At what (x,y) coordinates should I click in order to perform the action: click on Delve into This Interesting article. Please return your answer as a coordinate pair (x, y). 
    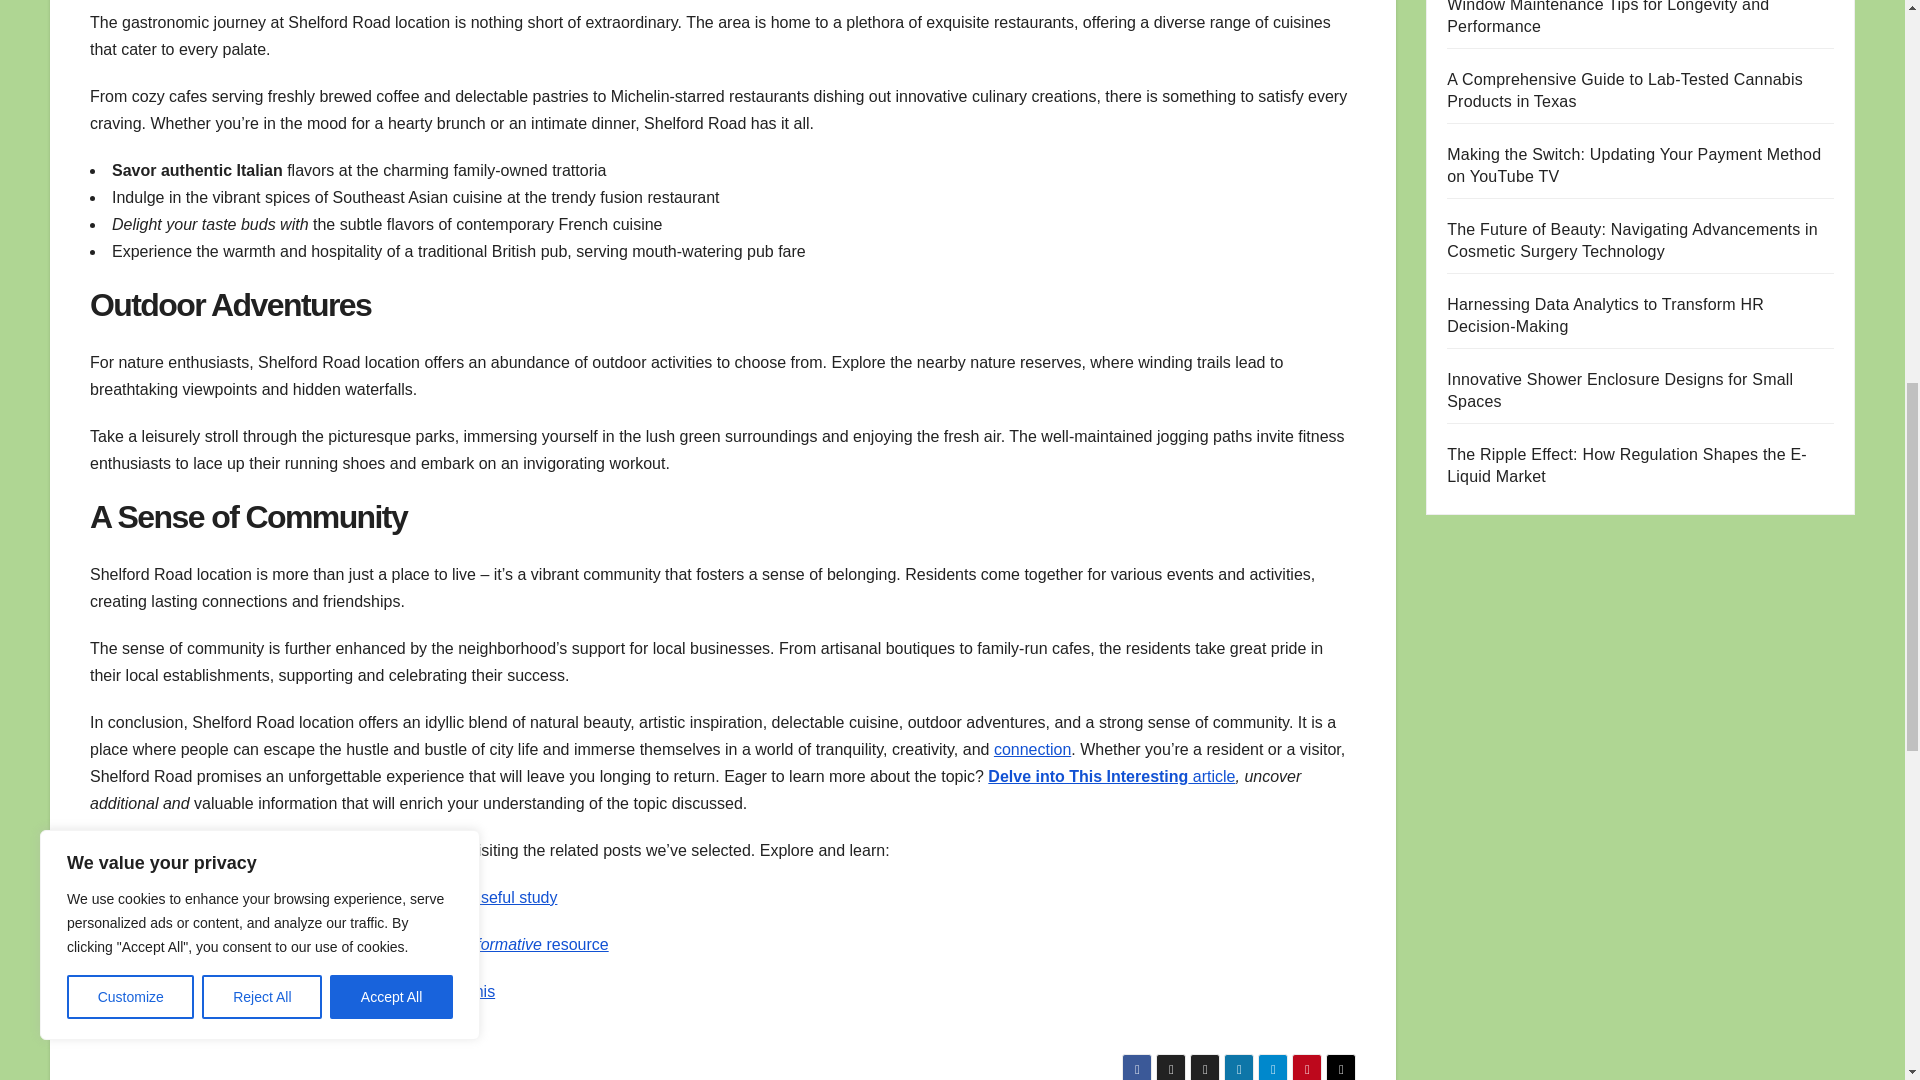
    Looking at the image, I should click on (1111, 776).